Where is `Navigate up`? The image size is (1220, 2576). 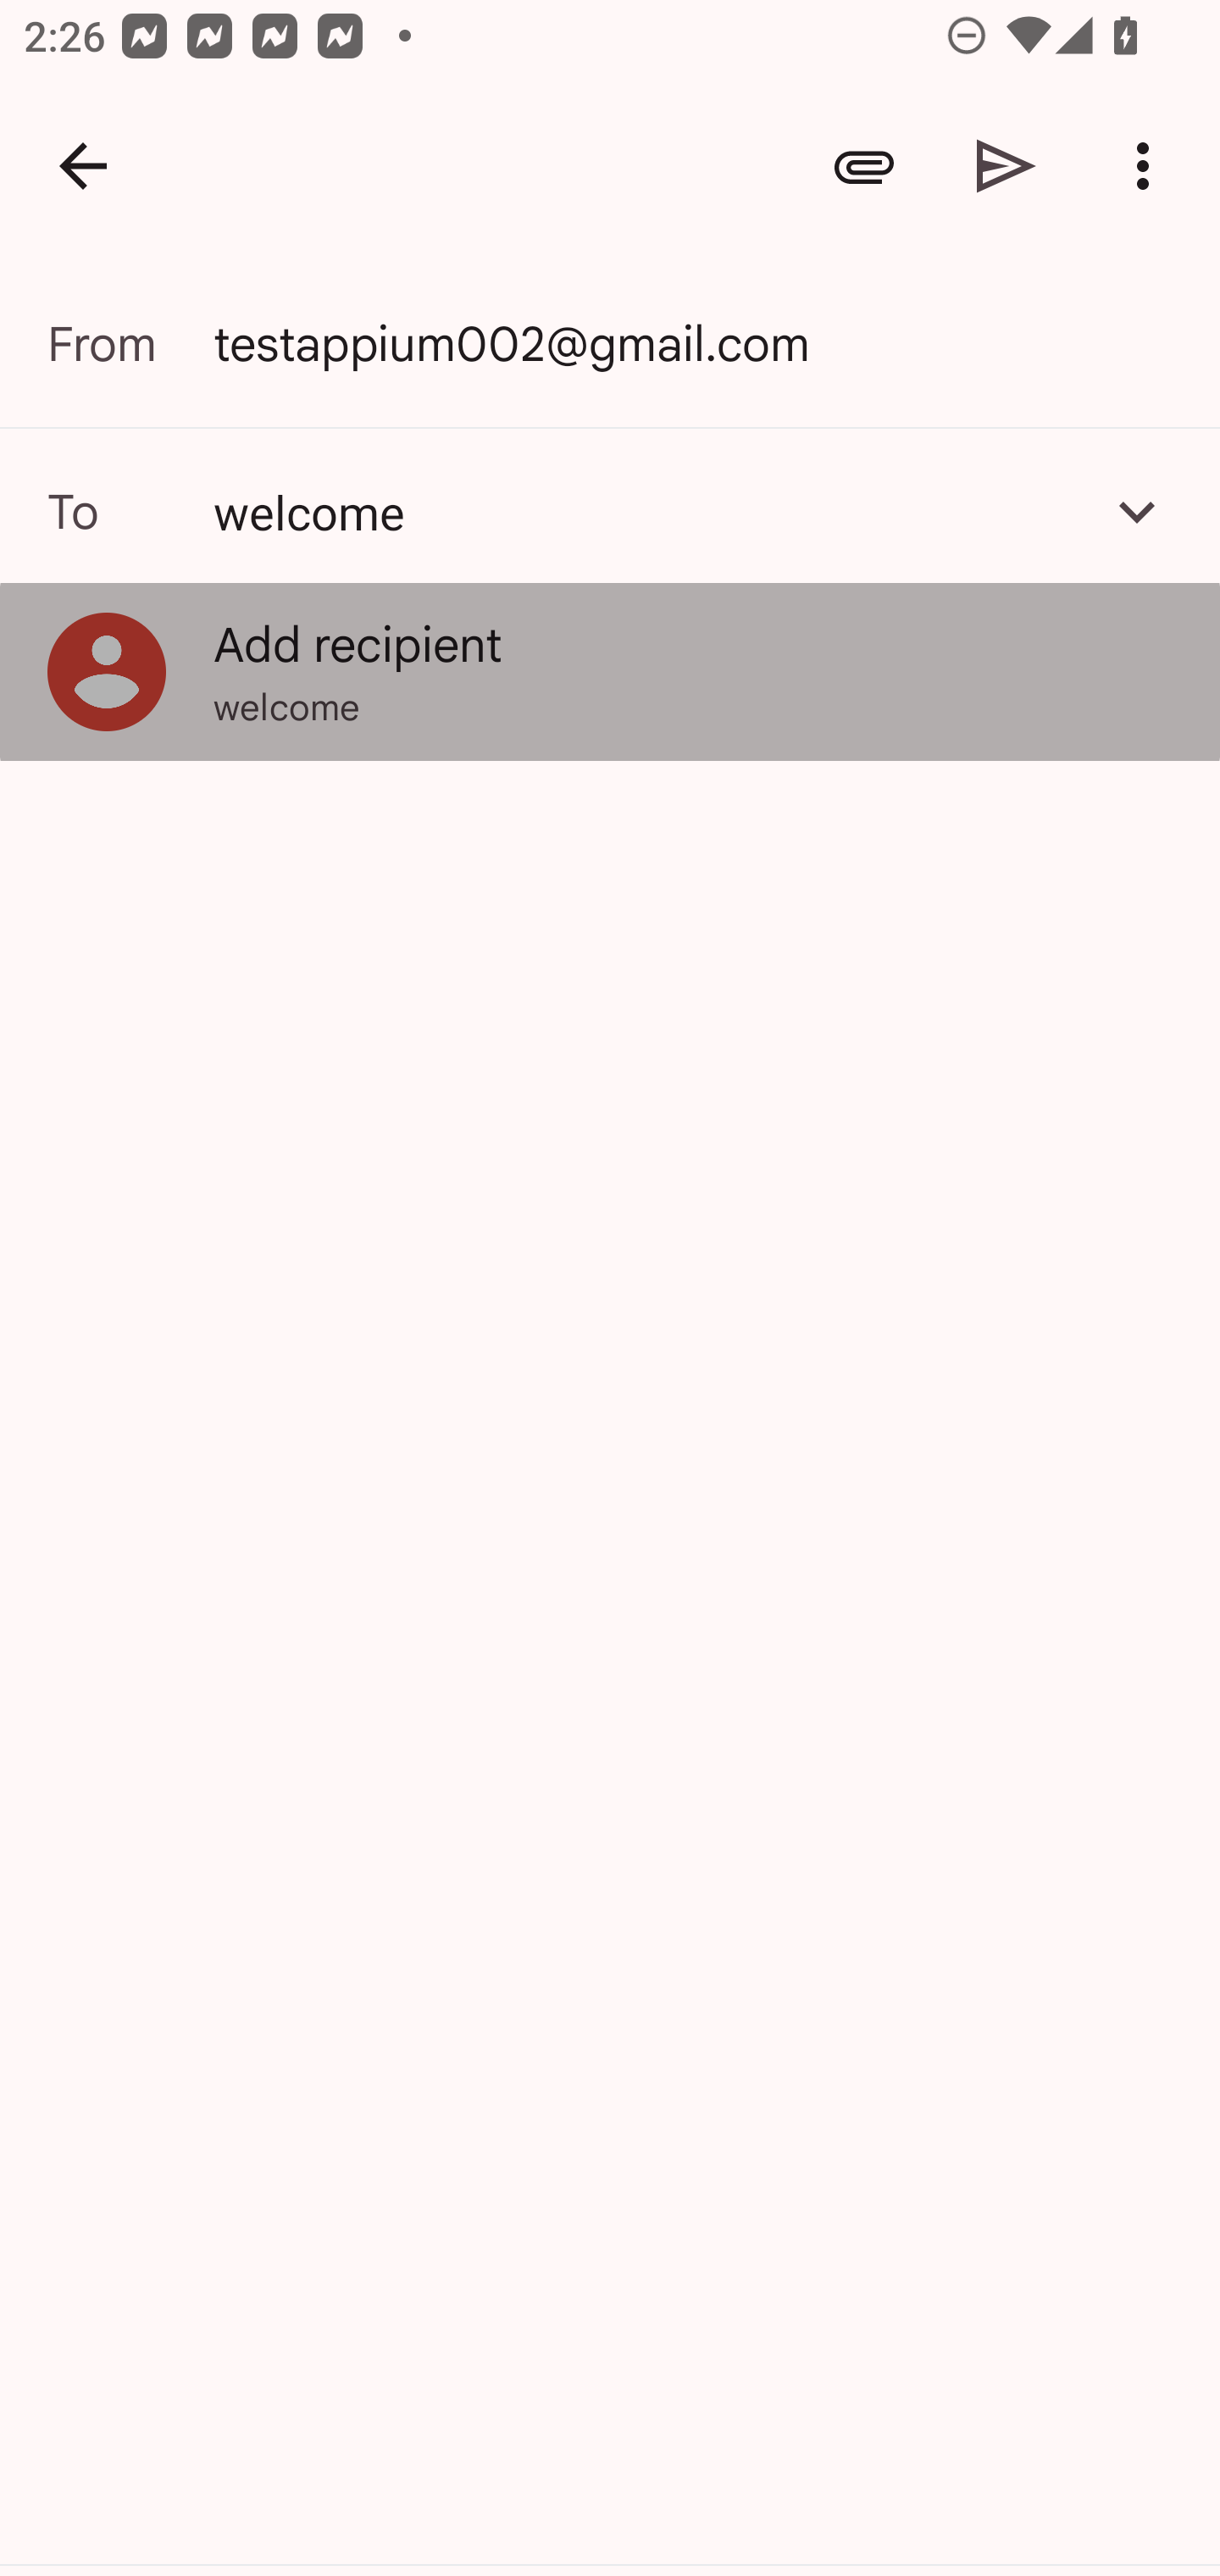
Navigate up is located at coordinates (83, 166).